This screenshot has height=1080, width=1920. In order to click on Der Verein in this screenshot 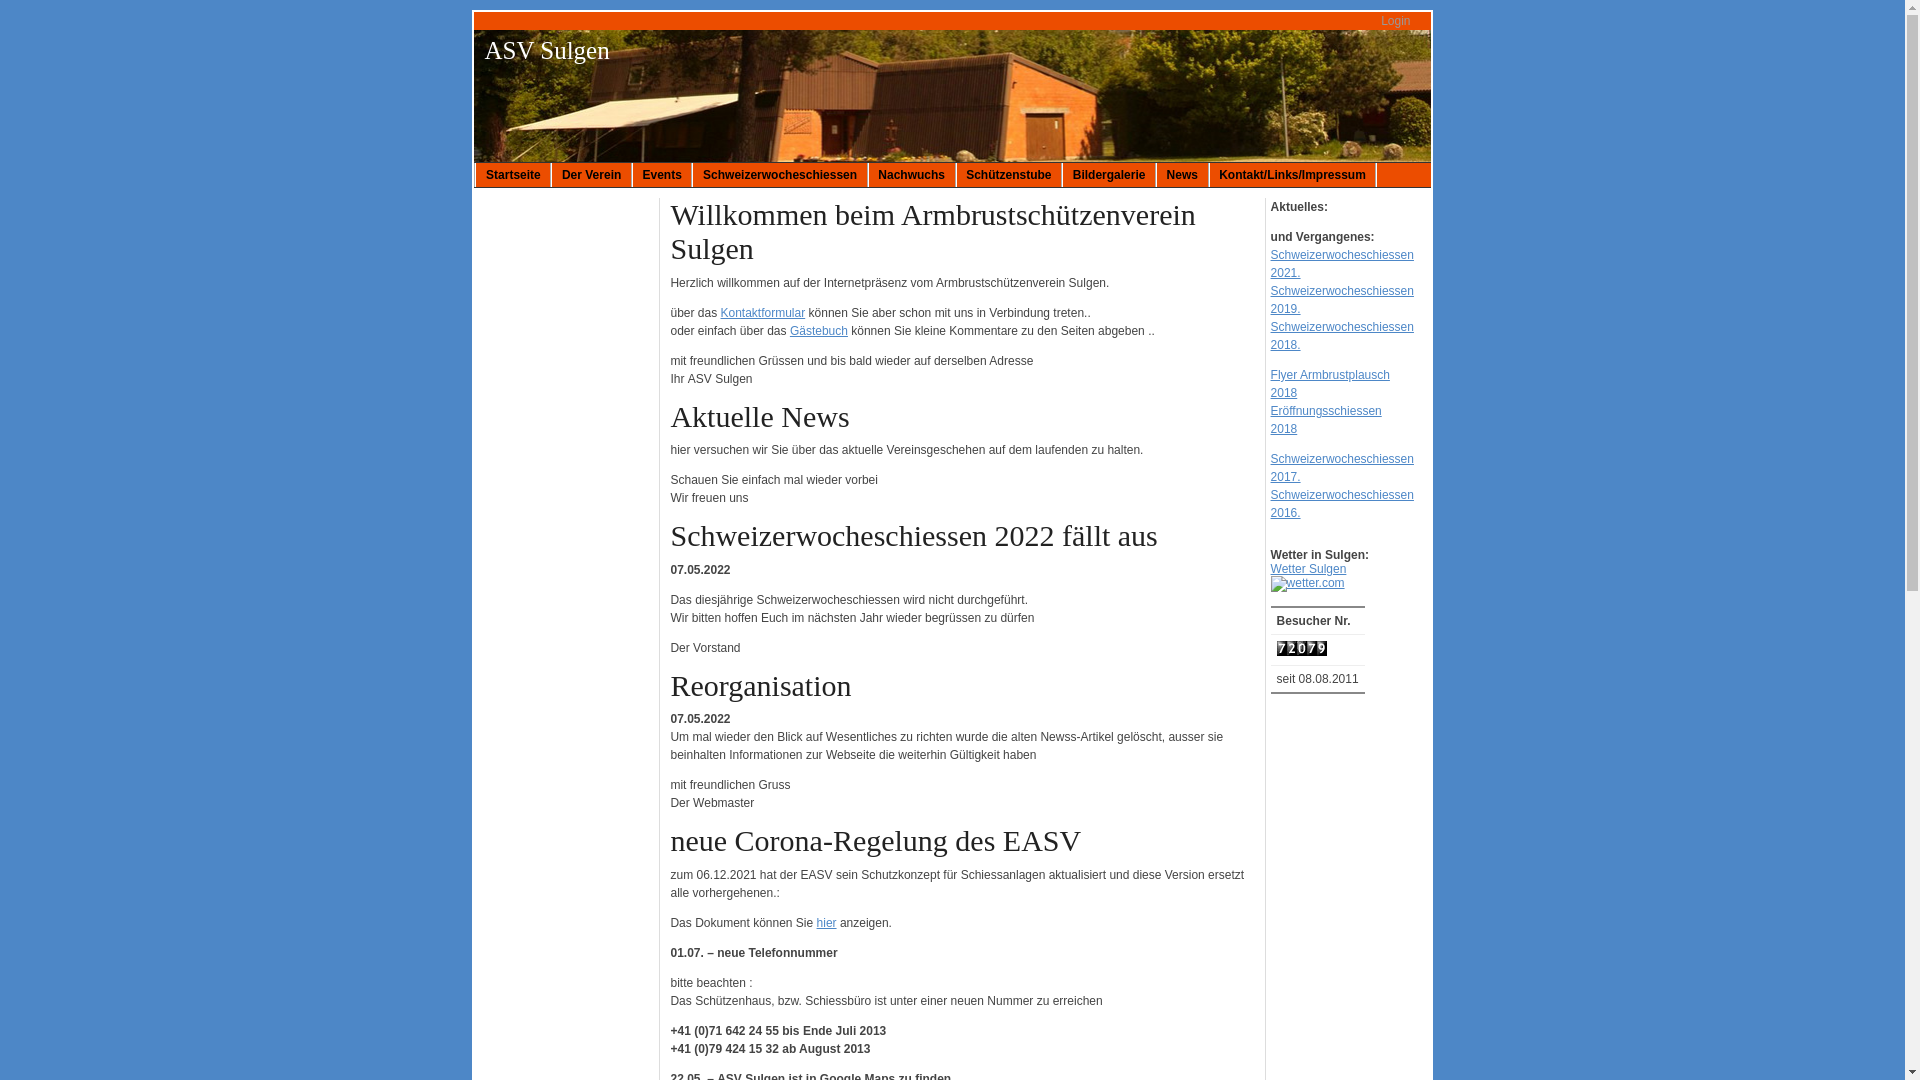, I will do `click(592, 174)`.